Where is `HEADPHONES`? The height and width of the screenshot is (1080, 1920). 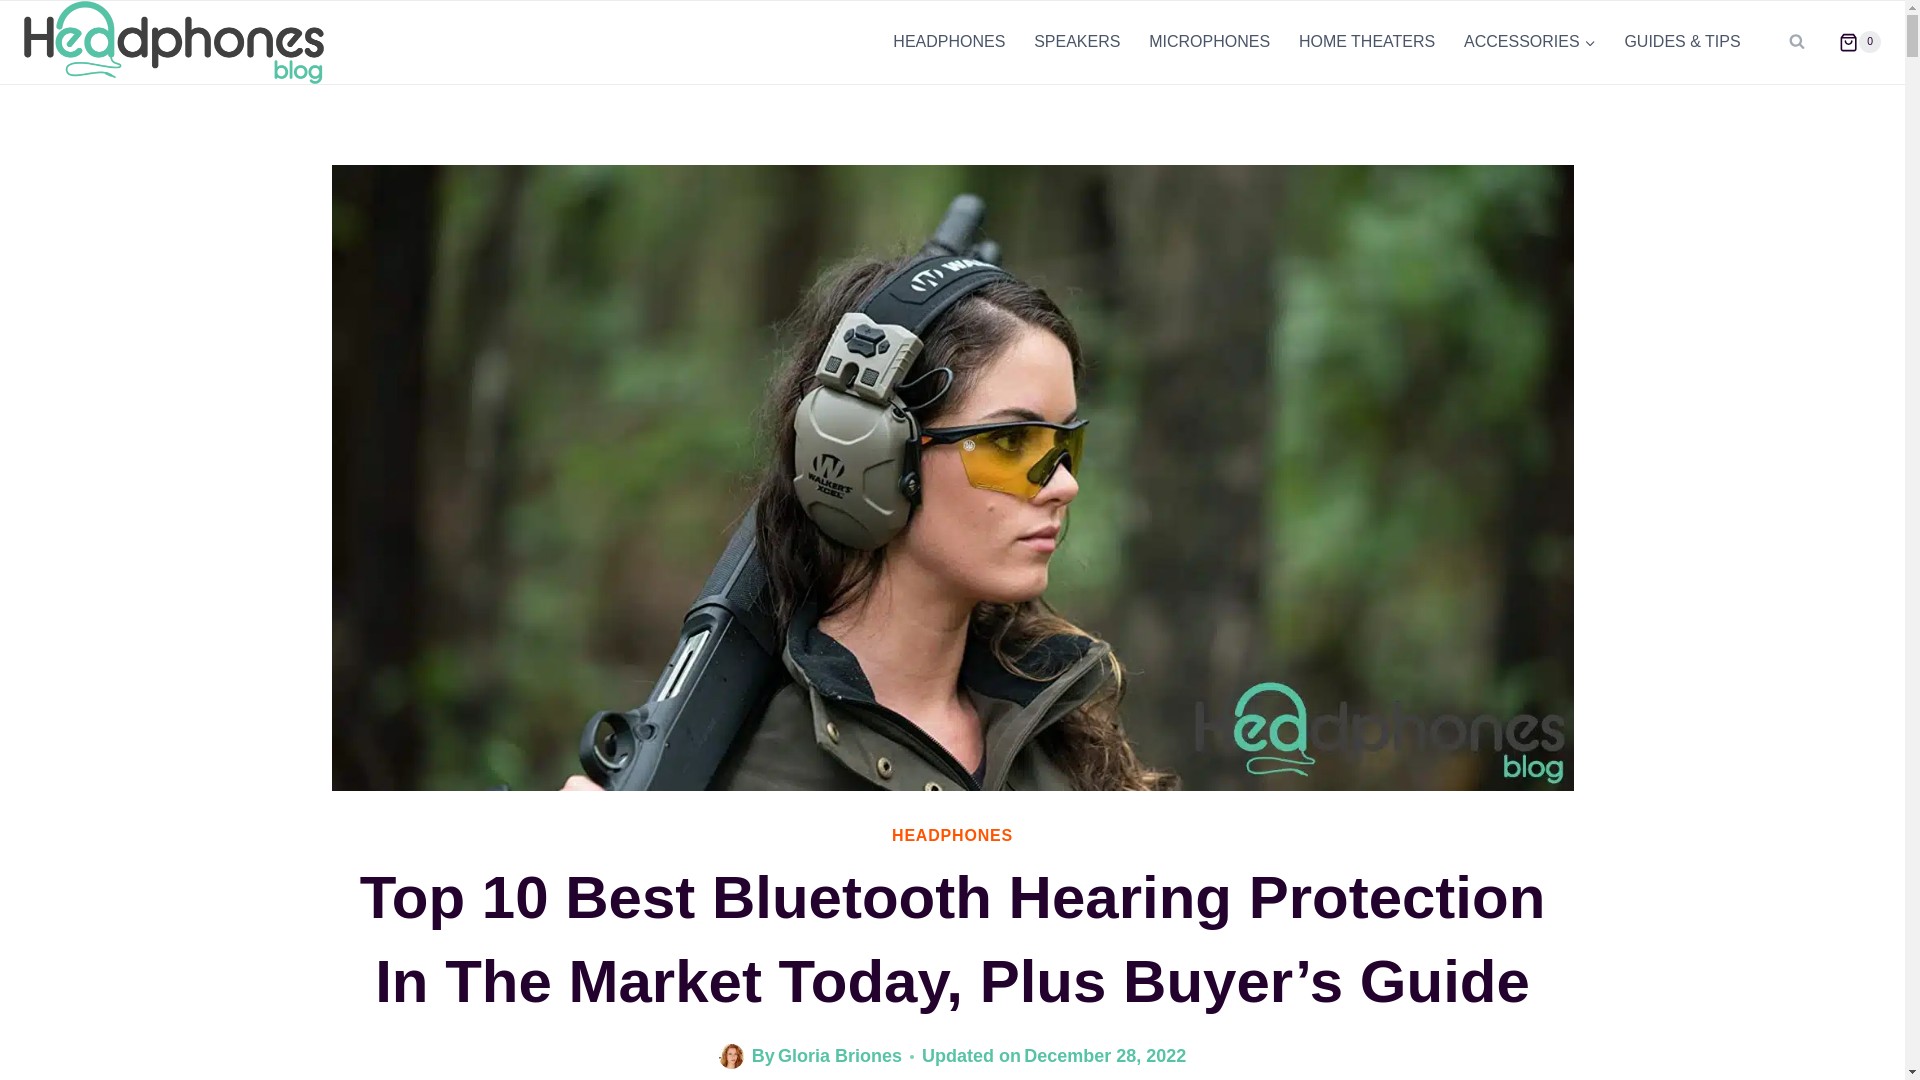
HEADPHONES is located at coordinates (952, 835).